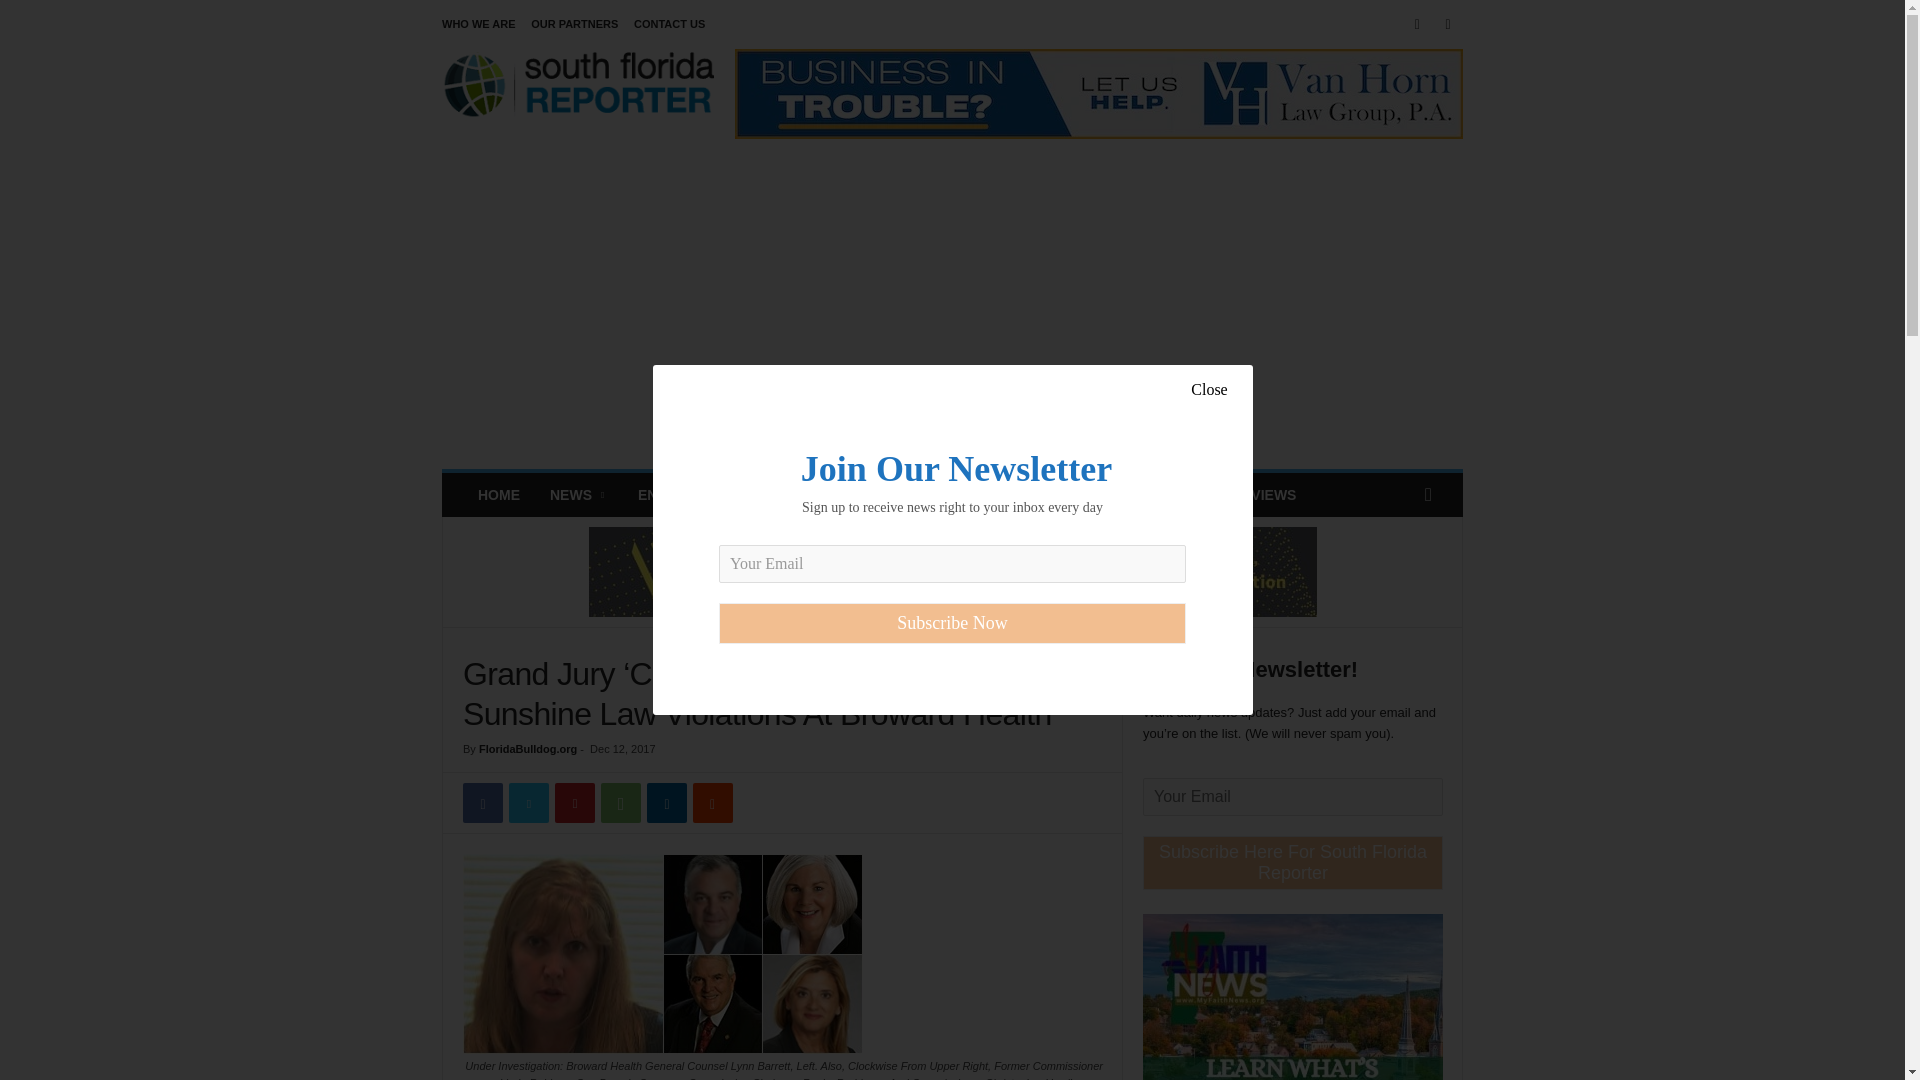 The height and width of the screenshot is (1080, 1920). What do you see at coordinates (696, 495) in the screenshot?
I see `ENTERTAINMENT` at bounding box center [696, 495].